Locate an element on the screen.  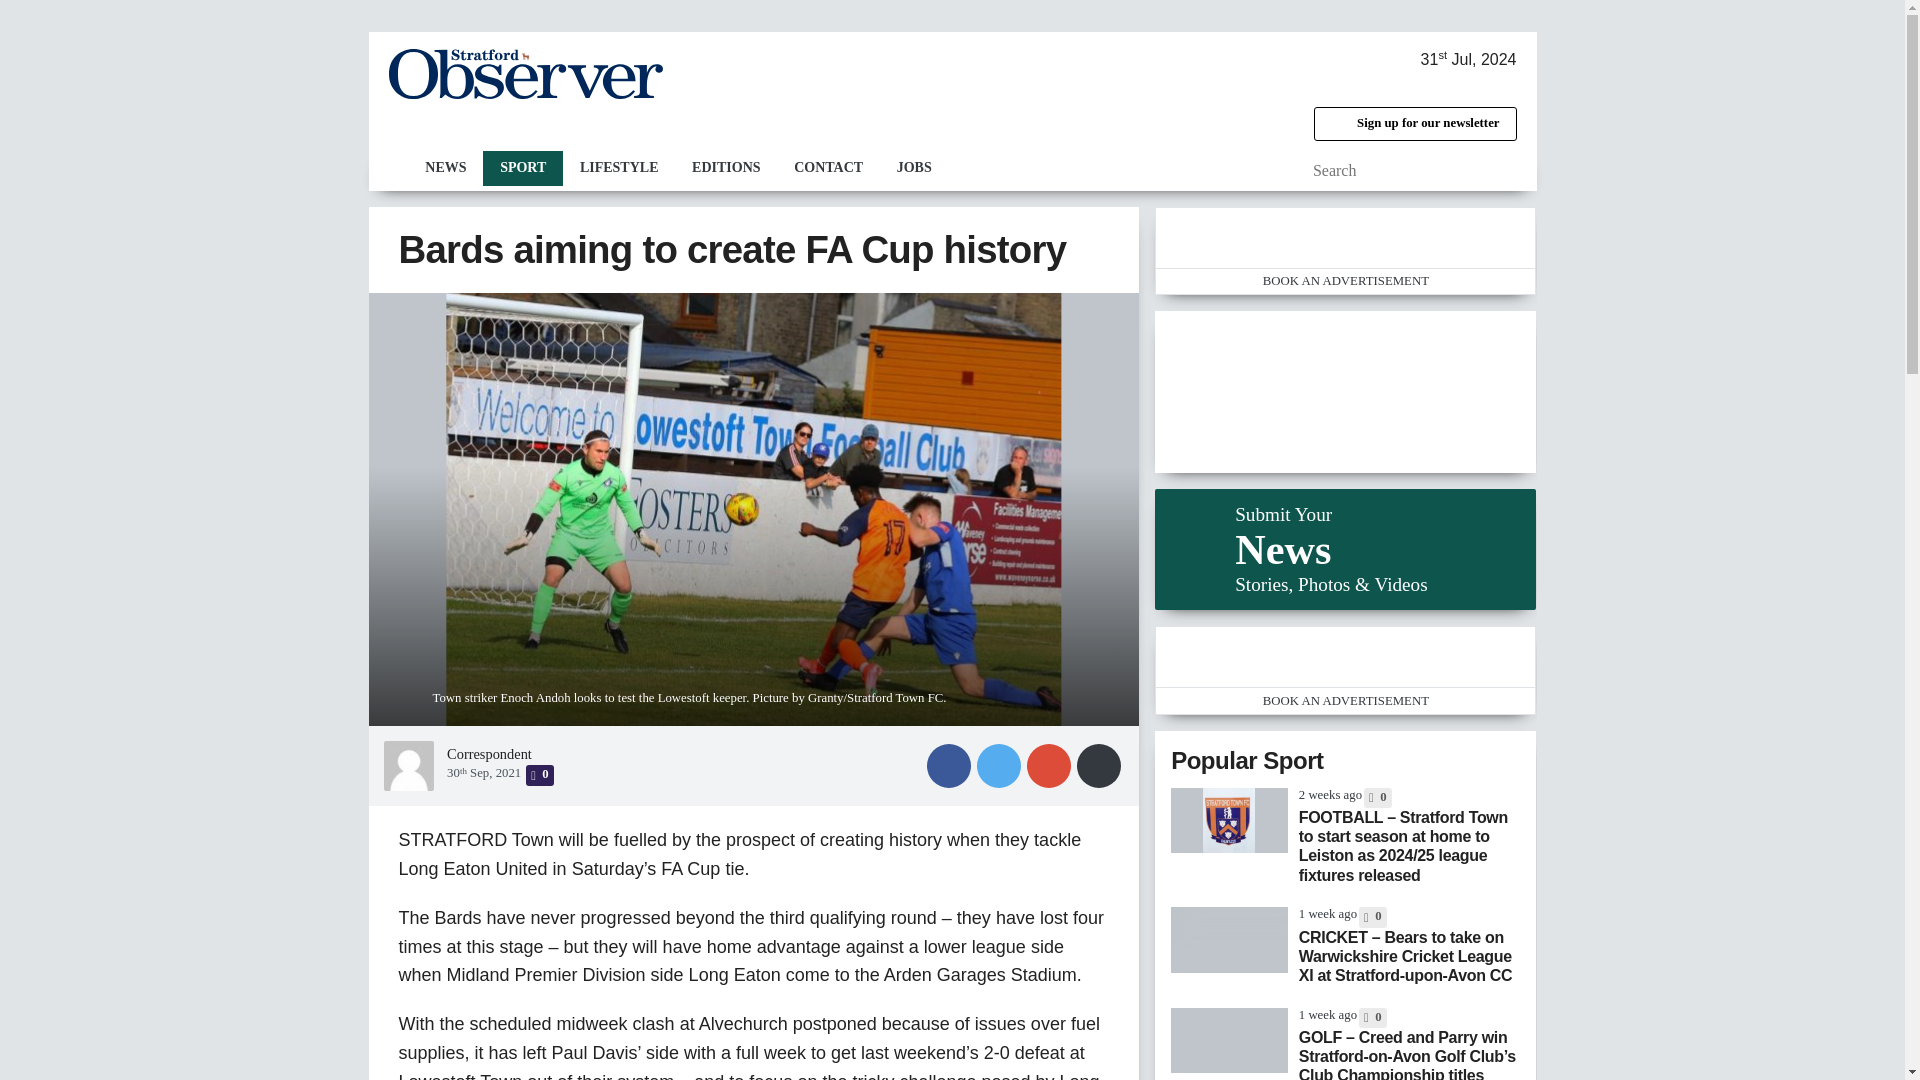
CONTACT is located at coordinates (828, 168).